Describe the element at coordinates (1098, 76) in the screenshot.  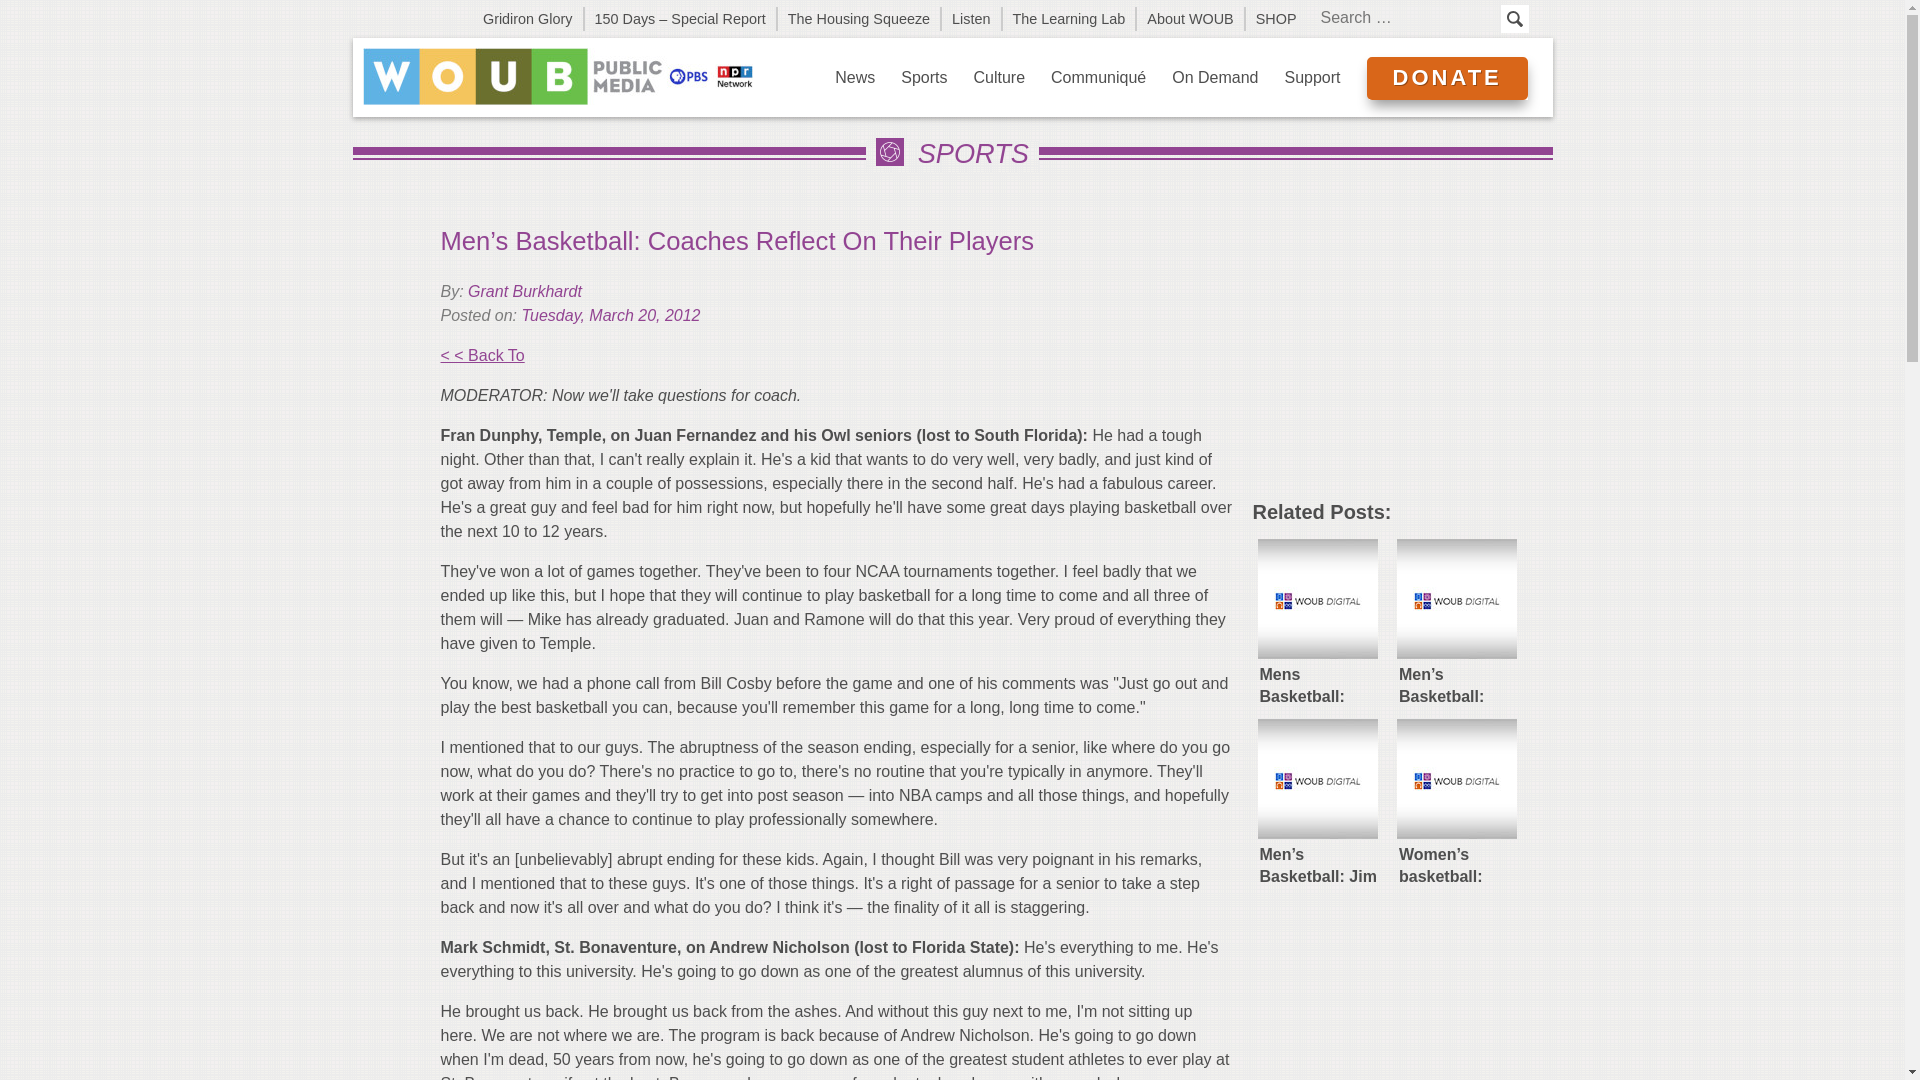
I see `communique` at that location.